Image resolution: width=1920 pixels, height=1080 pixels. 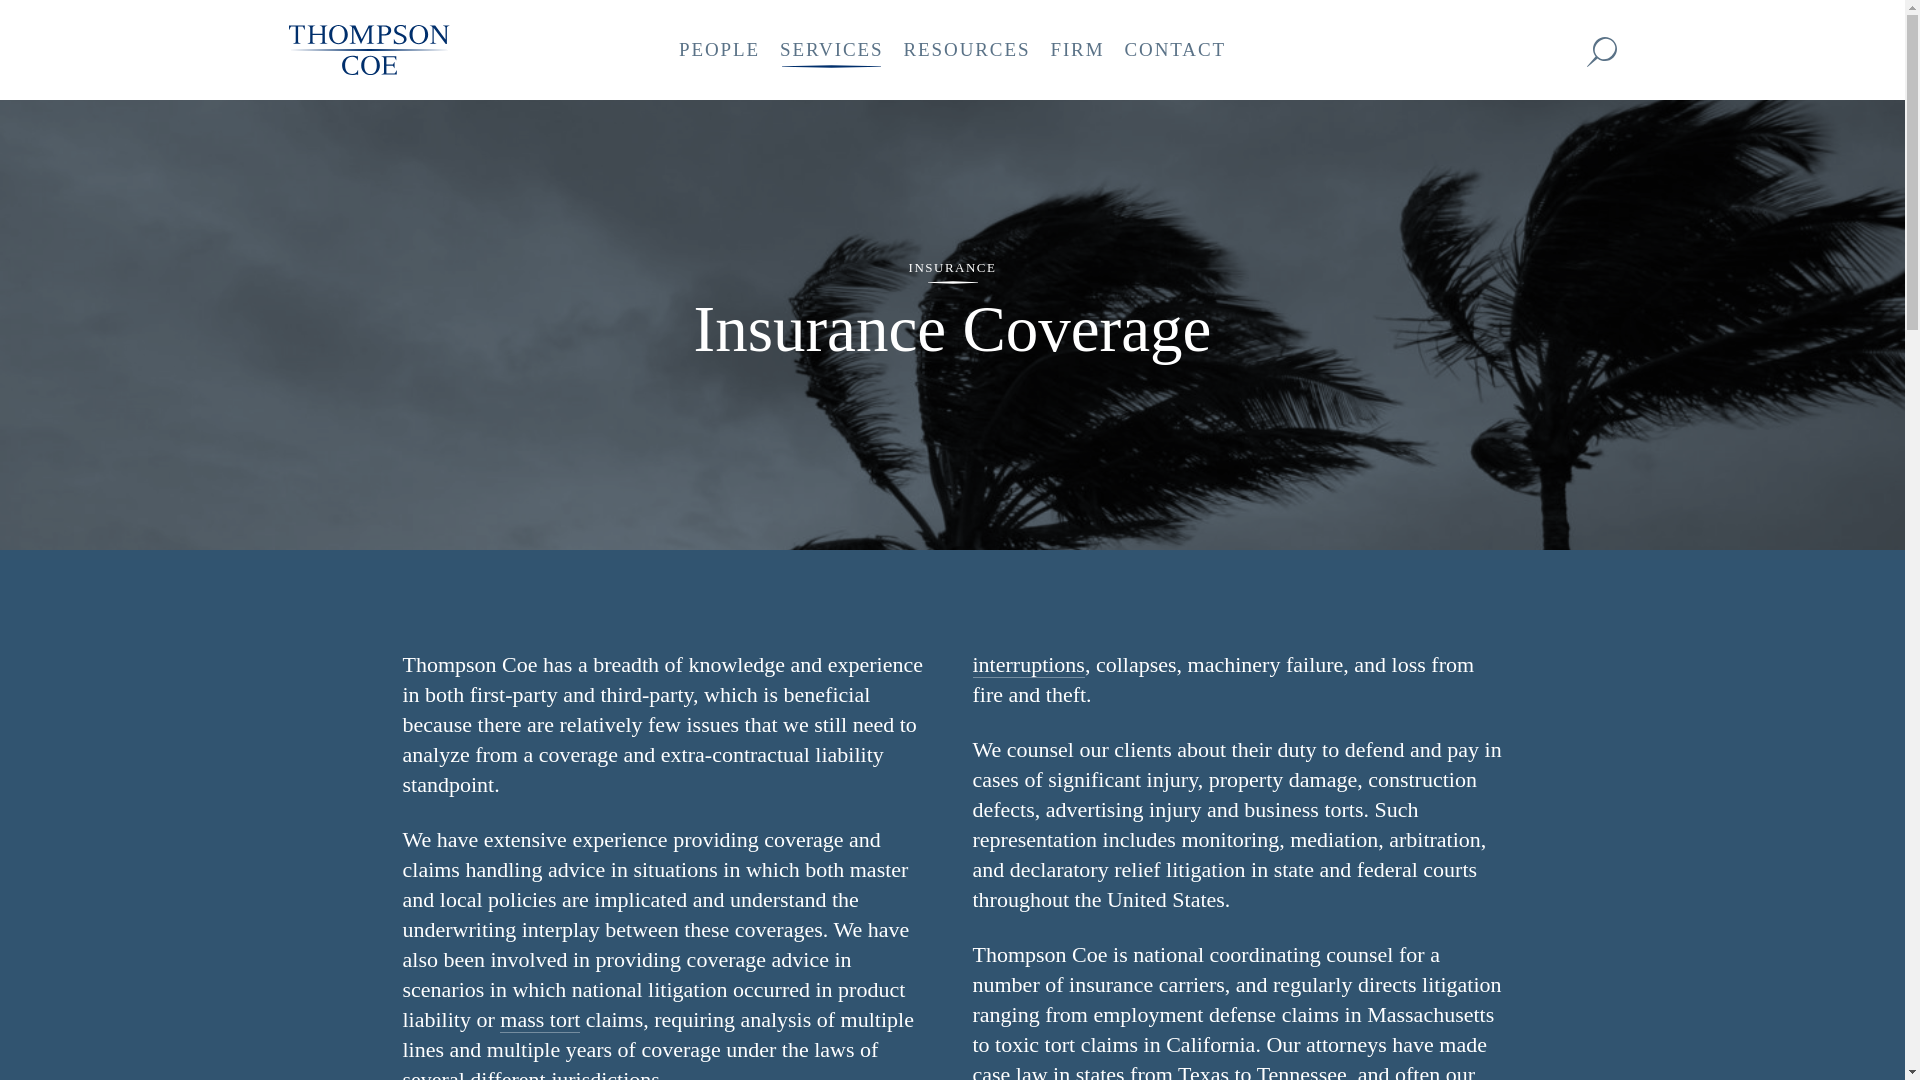 I want to click on Search, so click(x=1600, y=51).